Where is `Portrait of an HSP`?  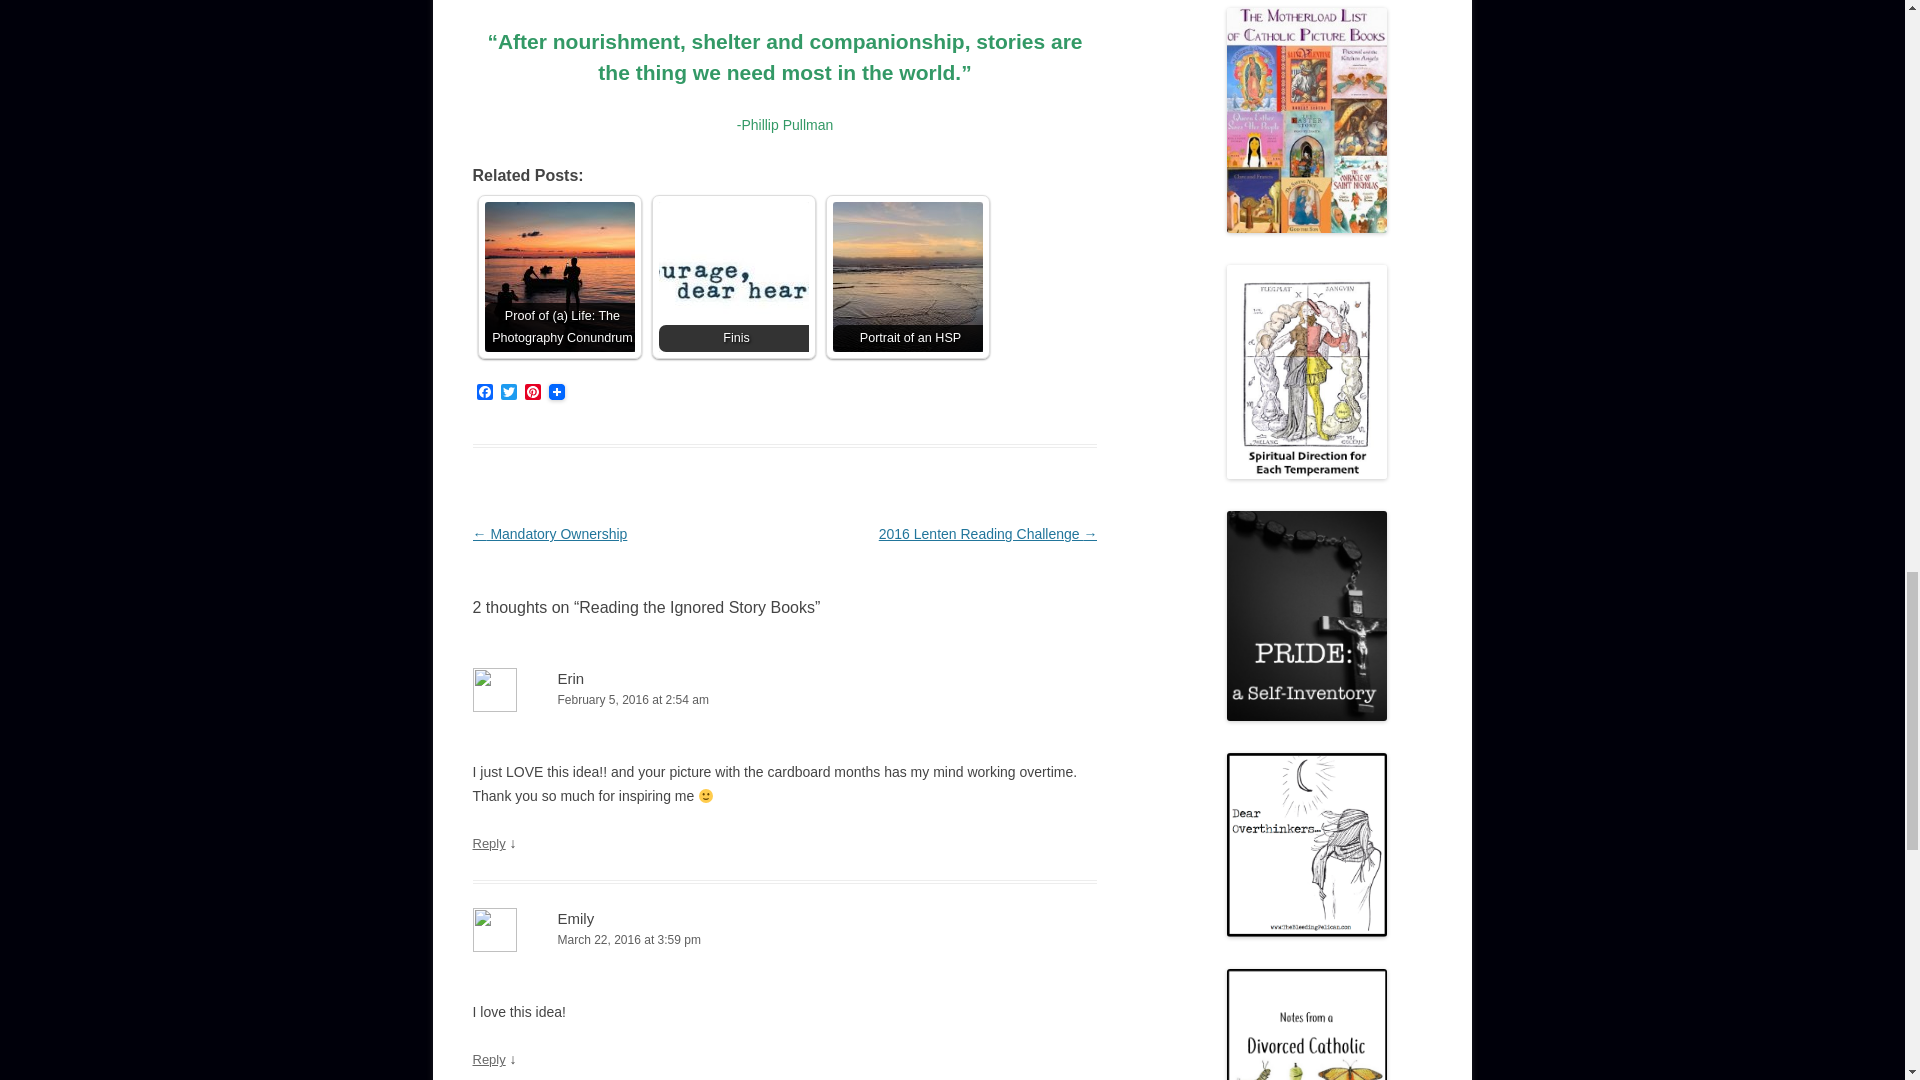 Portrait of an HSP is located at coordinates (906, 276).